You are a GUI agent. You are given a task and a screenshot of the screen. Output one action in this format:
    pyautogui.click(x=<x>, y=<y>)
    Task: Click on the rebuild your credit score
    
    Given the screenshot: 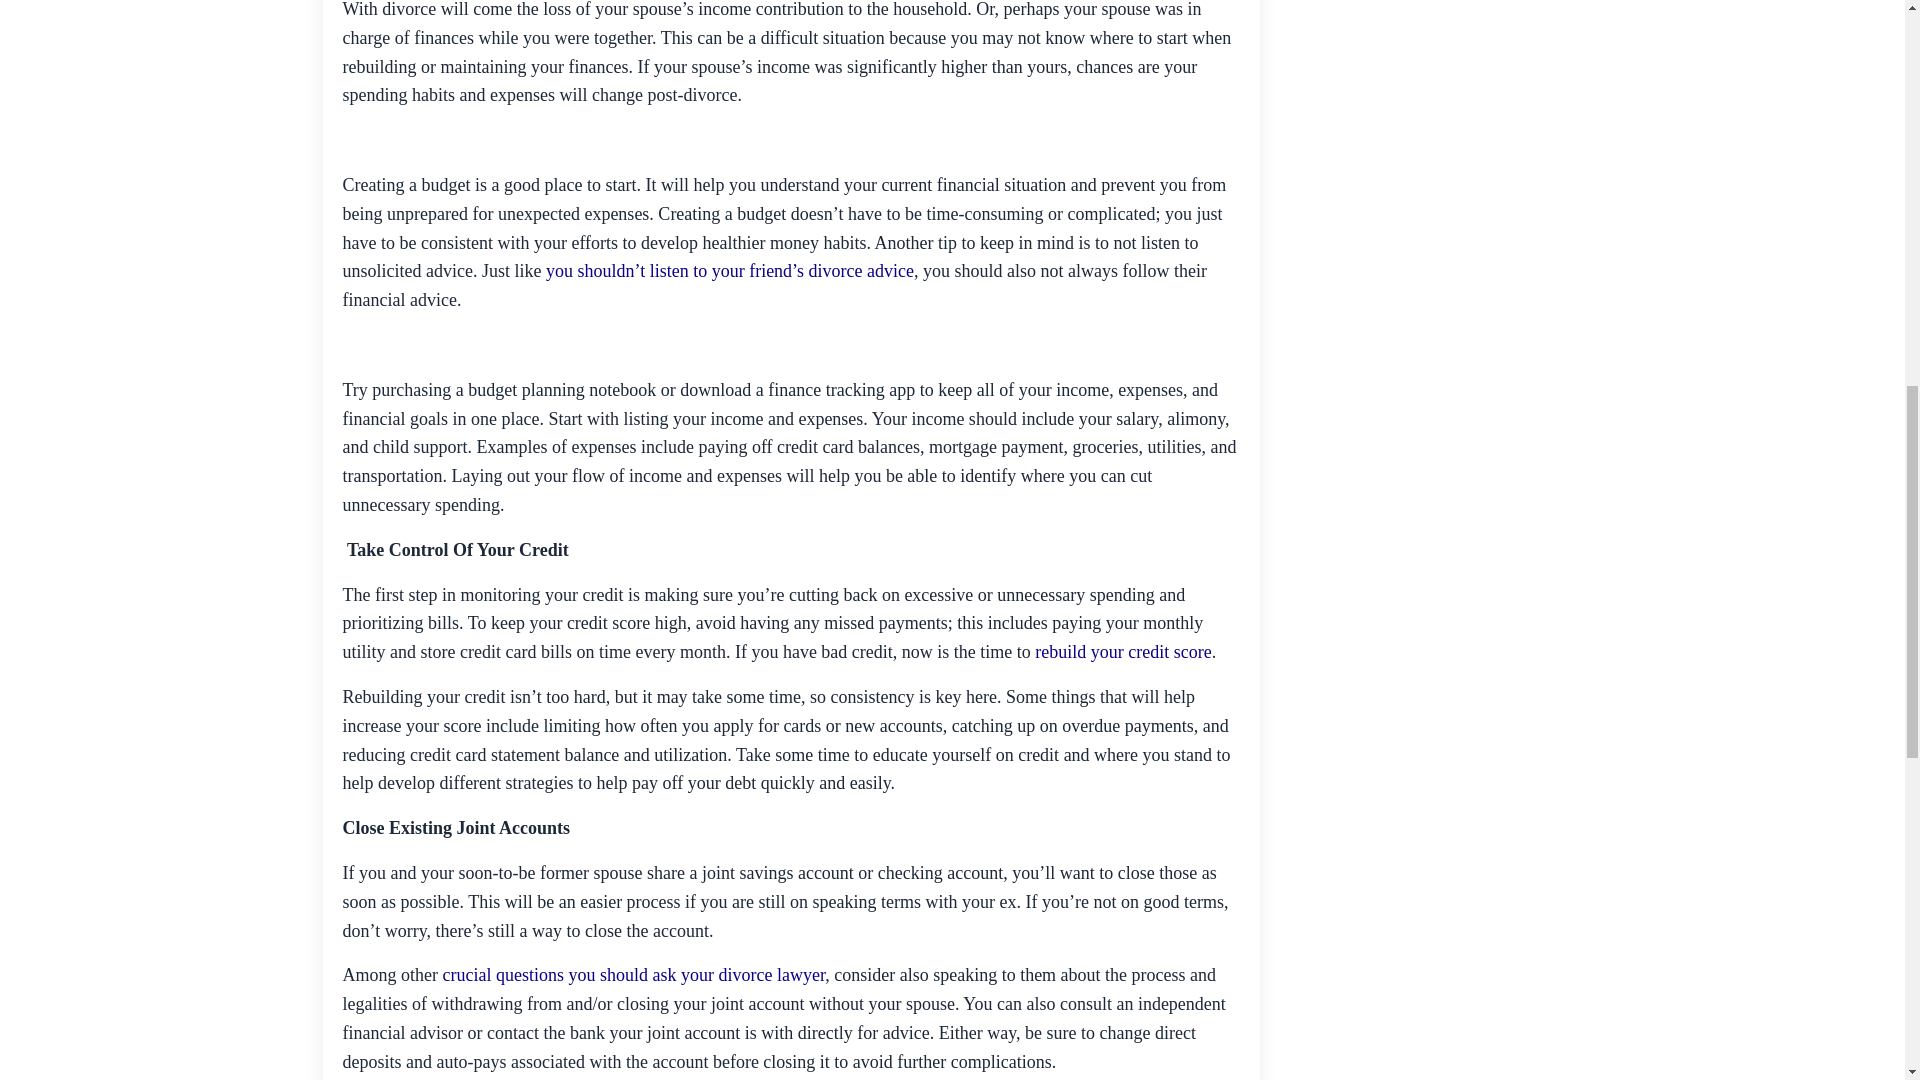 What is the action you would take?
    pyautogui.click(x=1122, y=652)
    